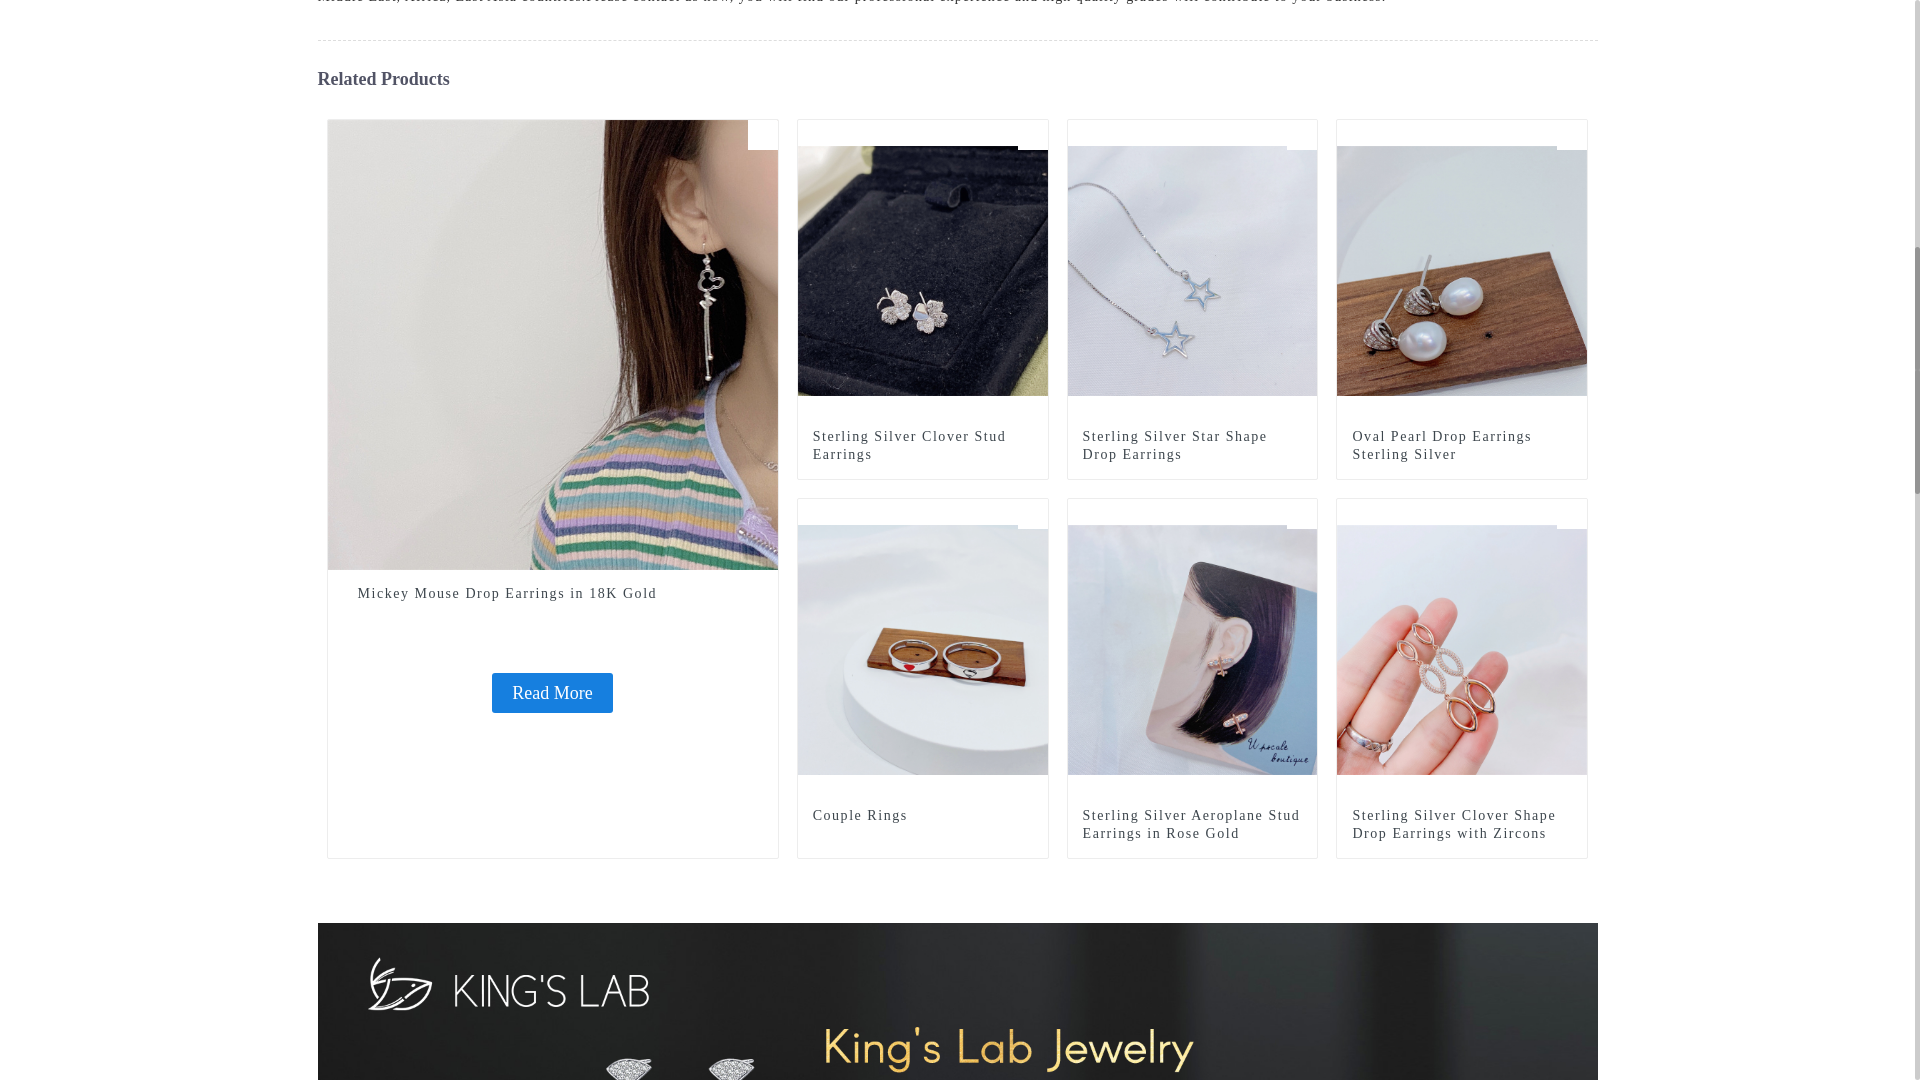  I want to click on Oval Pearl Drop Earrings Sterling Silver, so click(1462, 269).